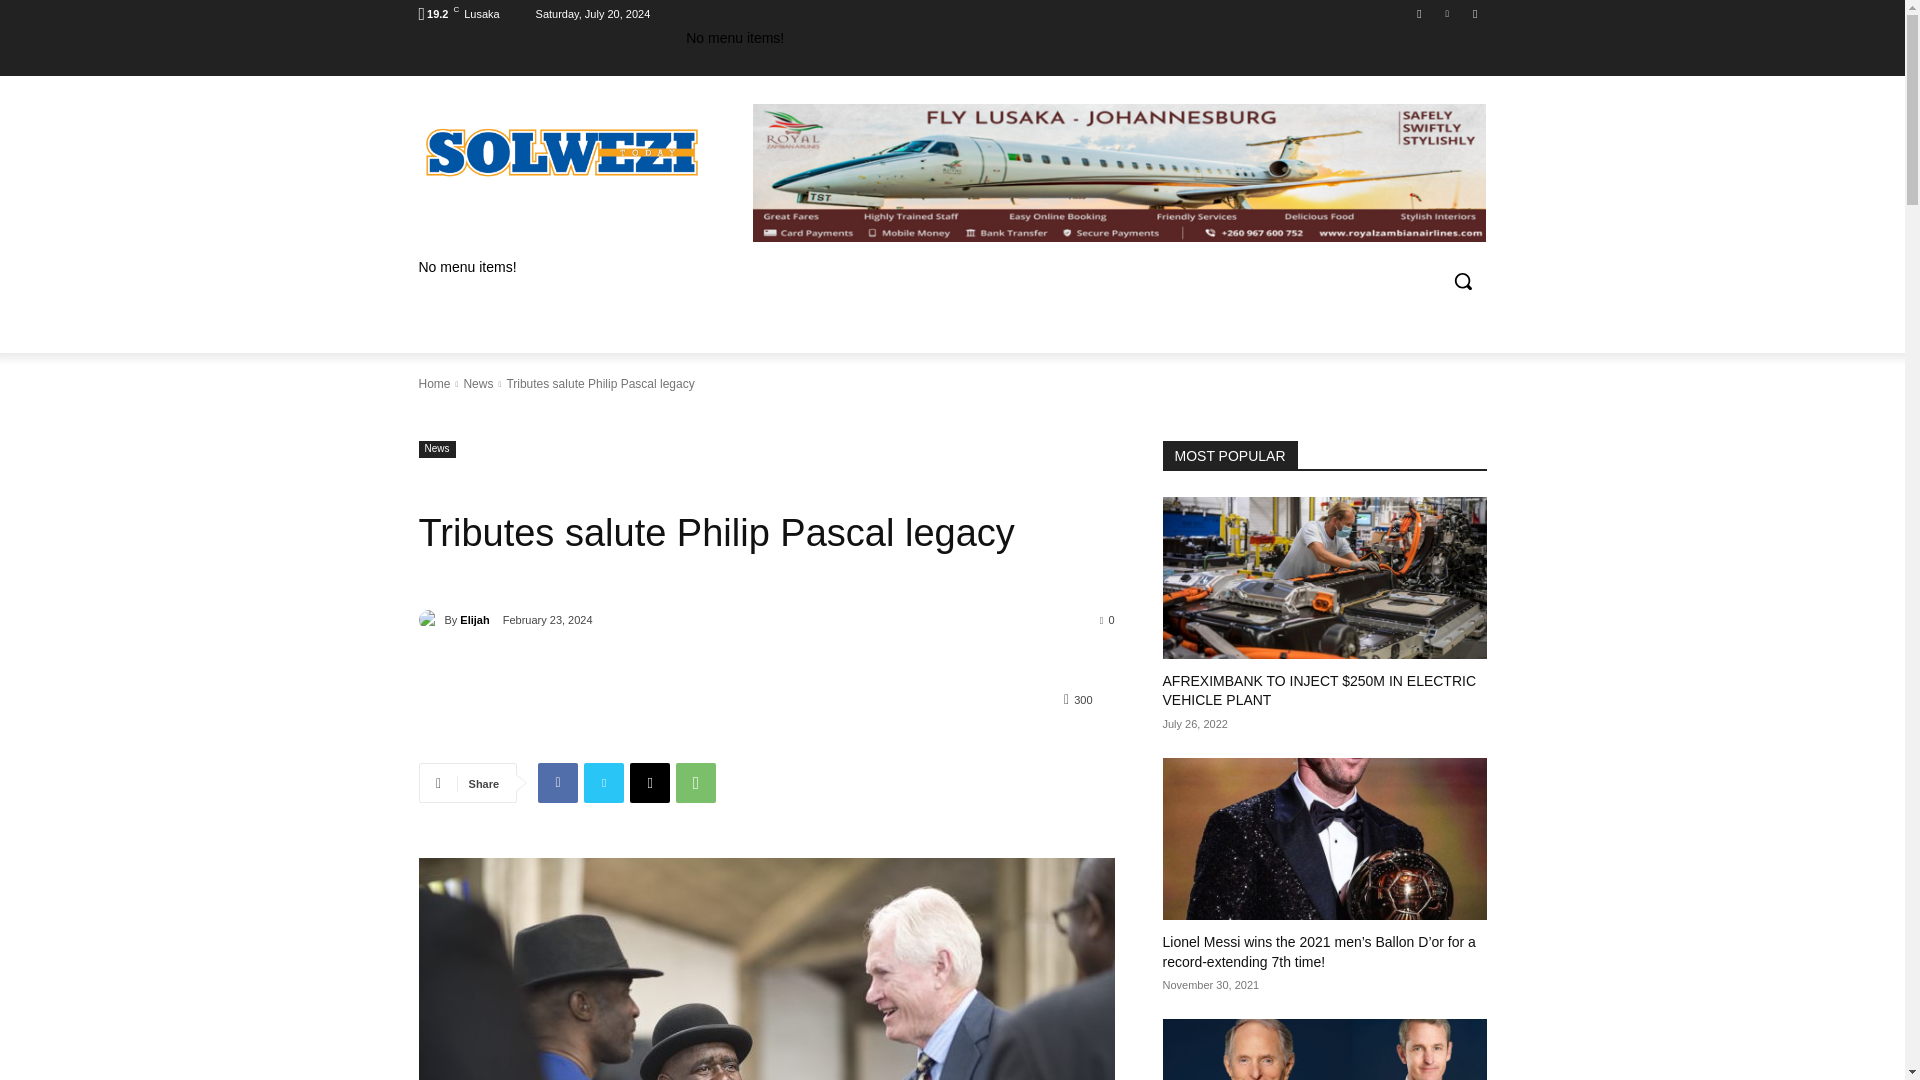 The width and height of the screenshot is (1920, 1080). I want to click on Instagram, so click(1418, 13).